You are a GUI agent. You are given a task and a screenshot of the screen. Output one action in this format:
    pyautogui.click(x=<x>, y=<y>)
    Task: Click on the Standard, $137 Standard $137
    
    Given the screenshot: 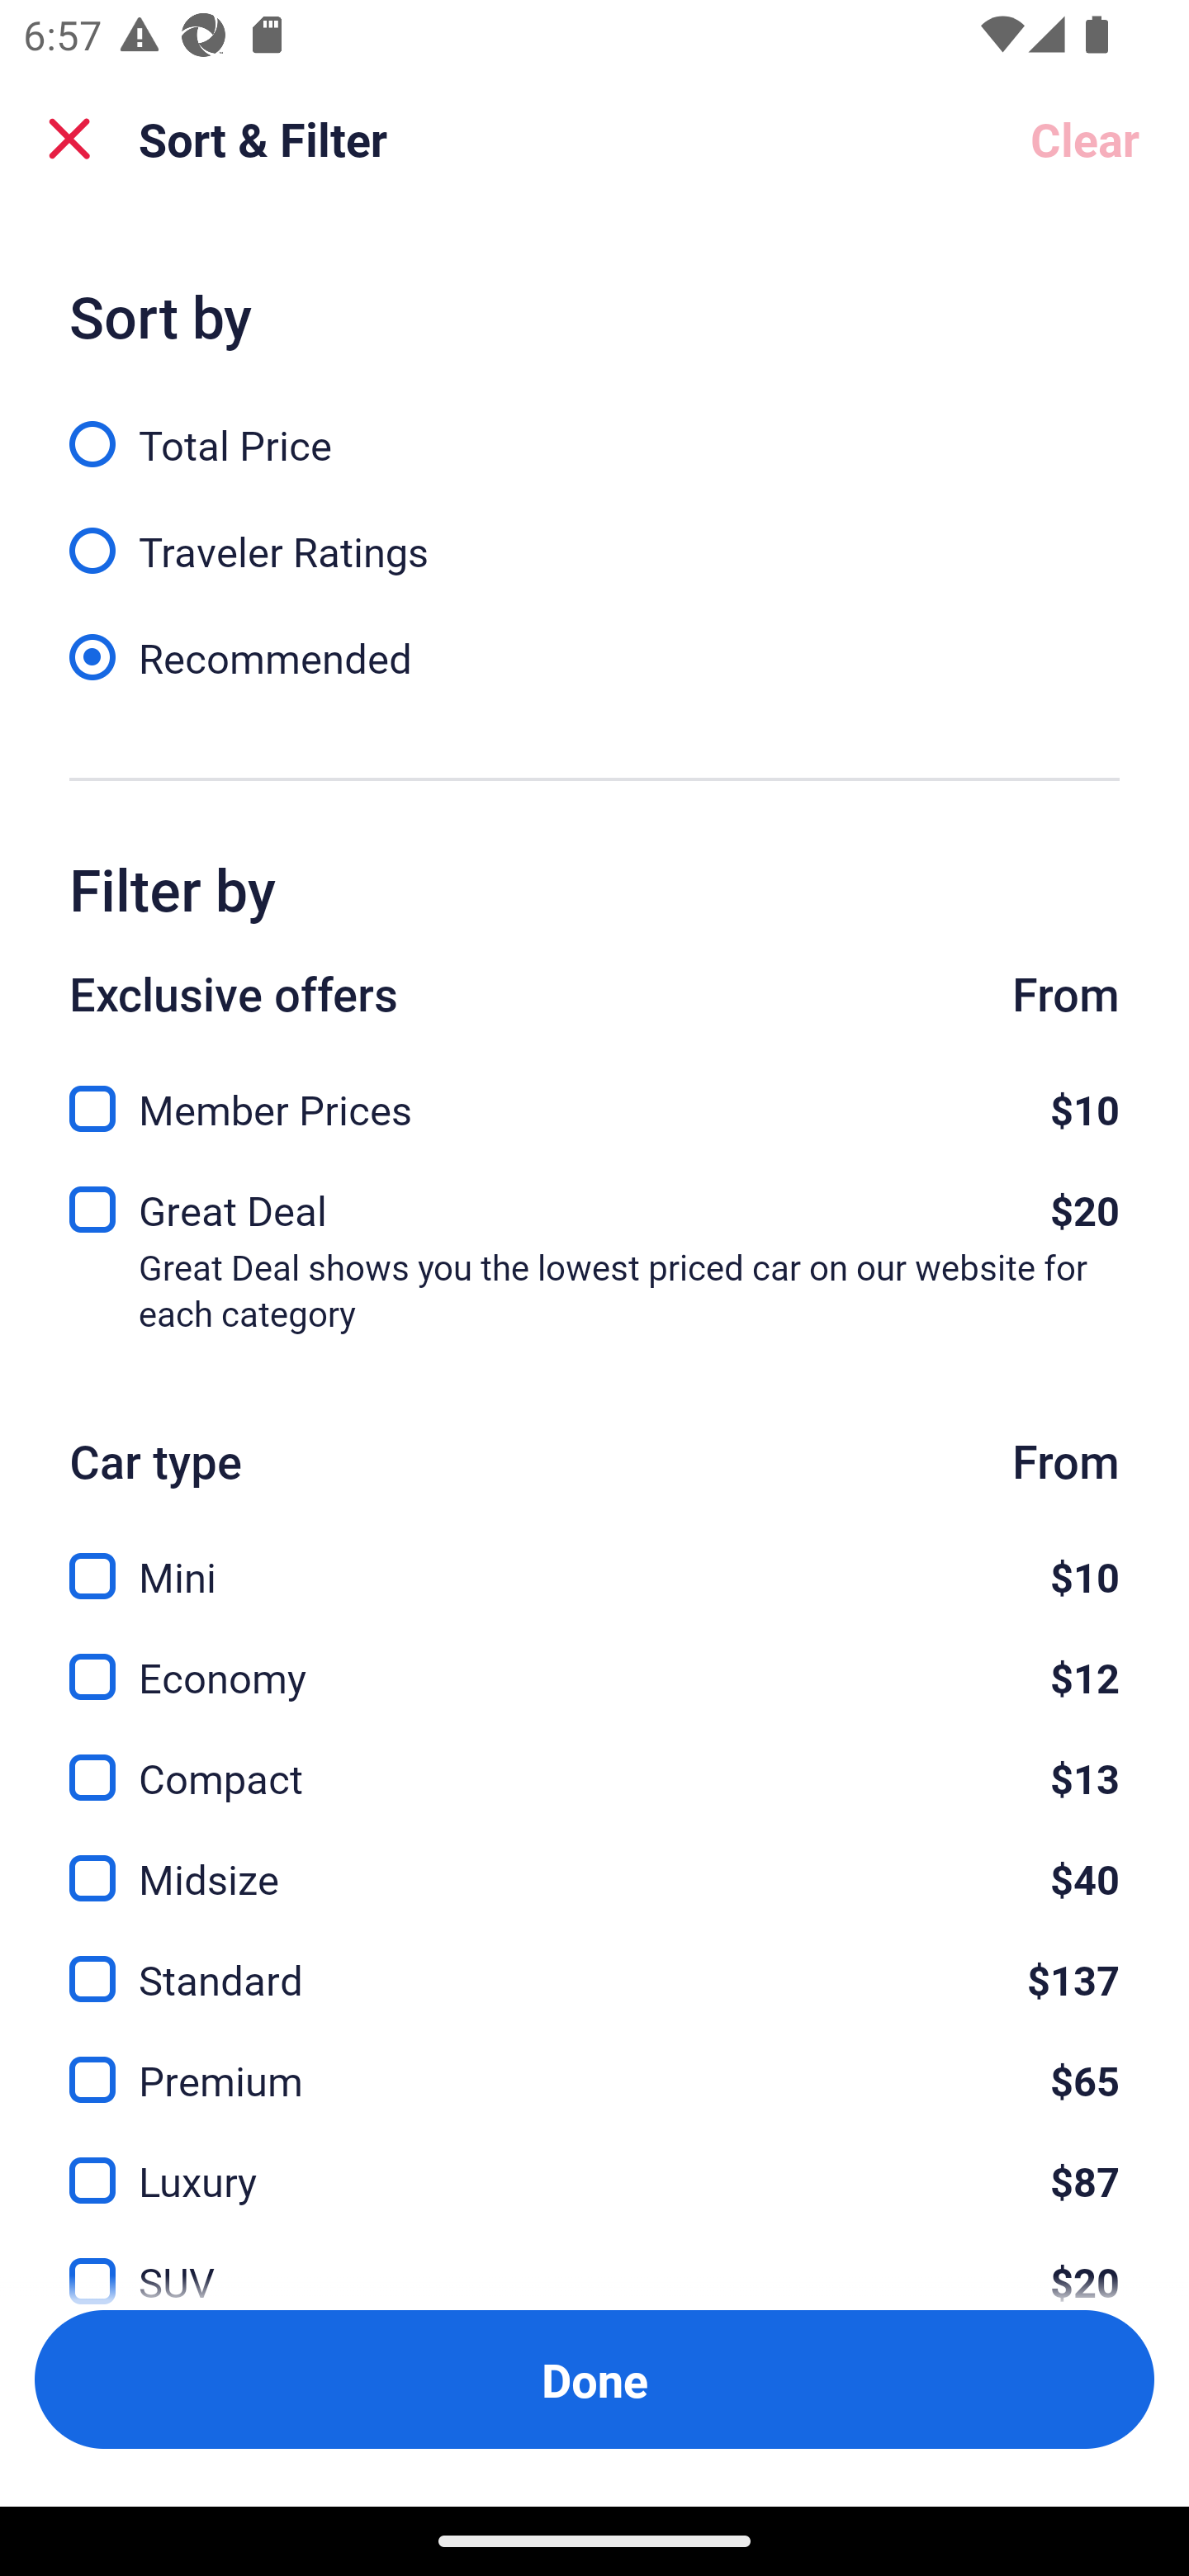 What is the action you would take?
    pyautogui.click(x=594, y=1962)
    